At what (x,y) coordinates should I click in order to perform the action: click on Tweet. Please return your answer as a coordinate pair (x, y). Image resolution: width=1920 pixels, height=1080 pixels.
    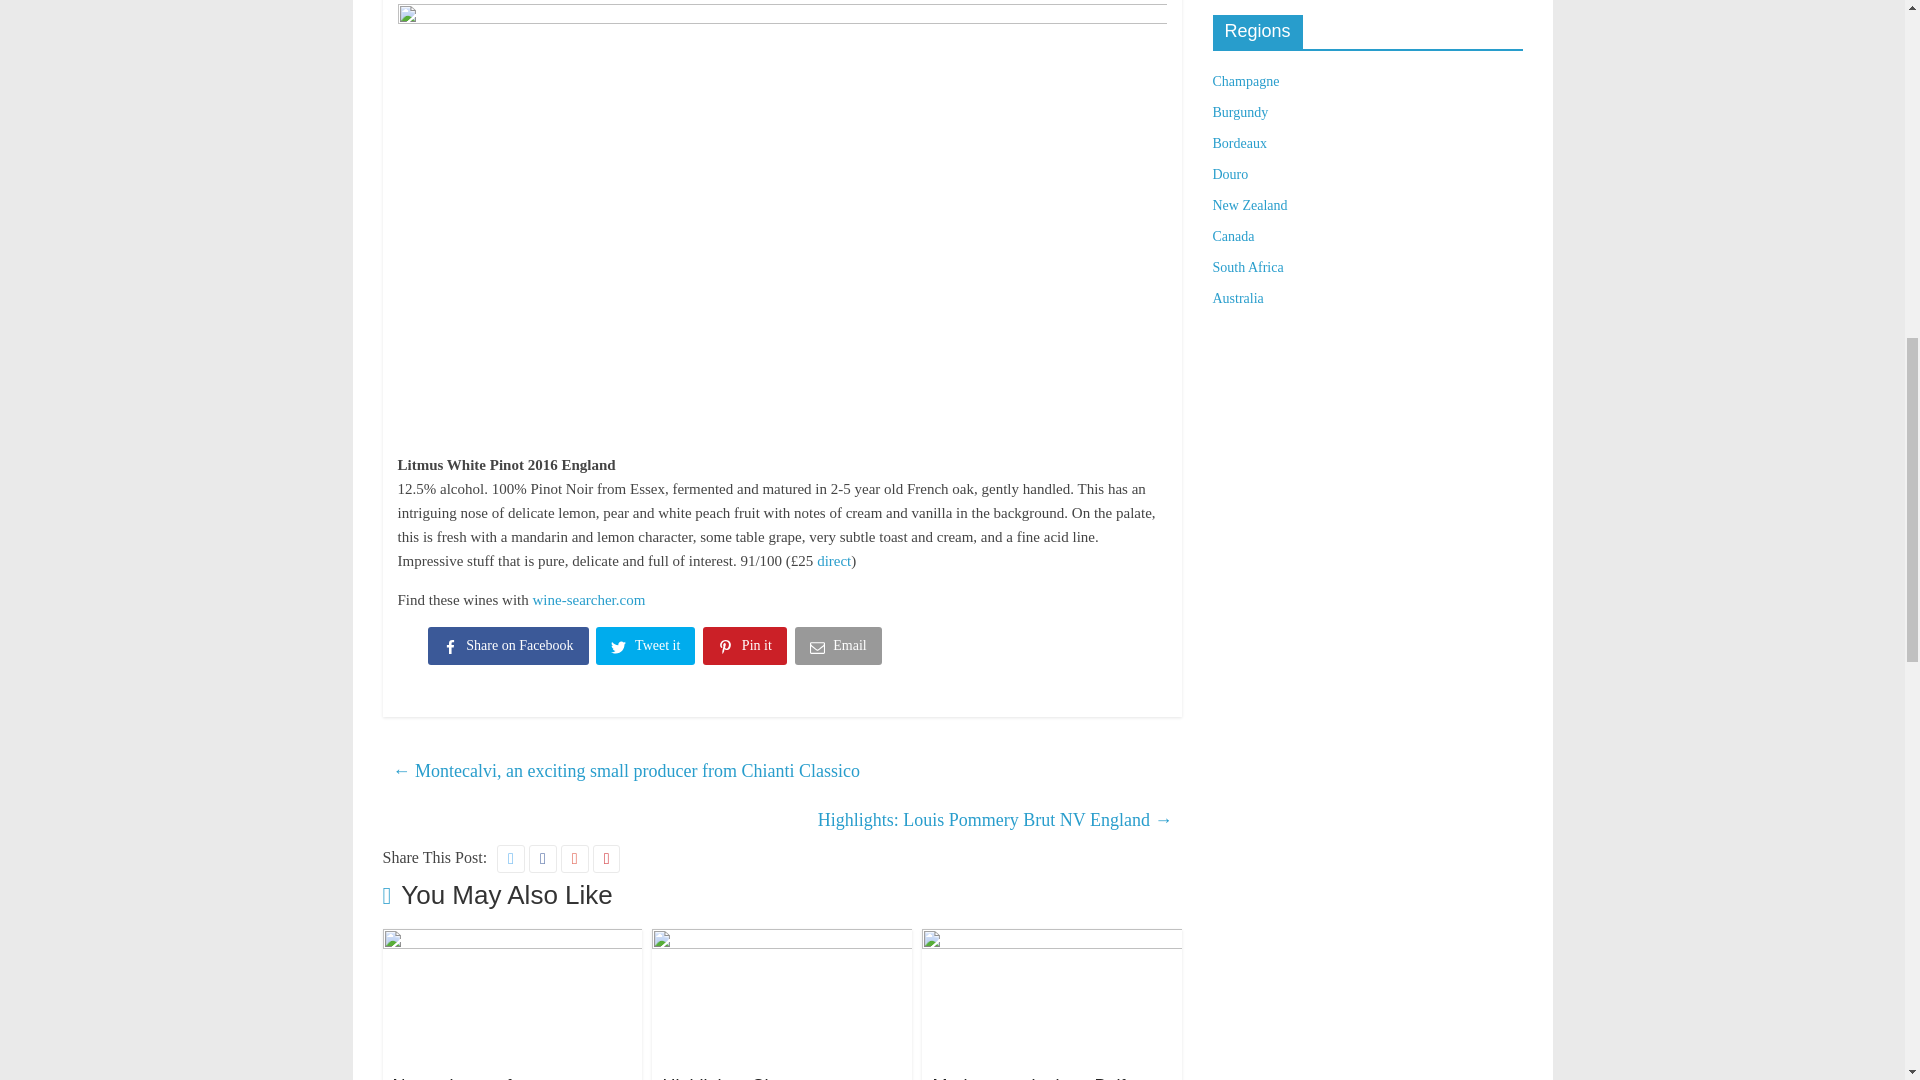
    Looking at the image, I should click on (646, 649).